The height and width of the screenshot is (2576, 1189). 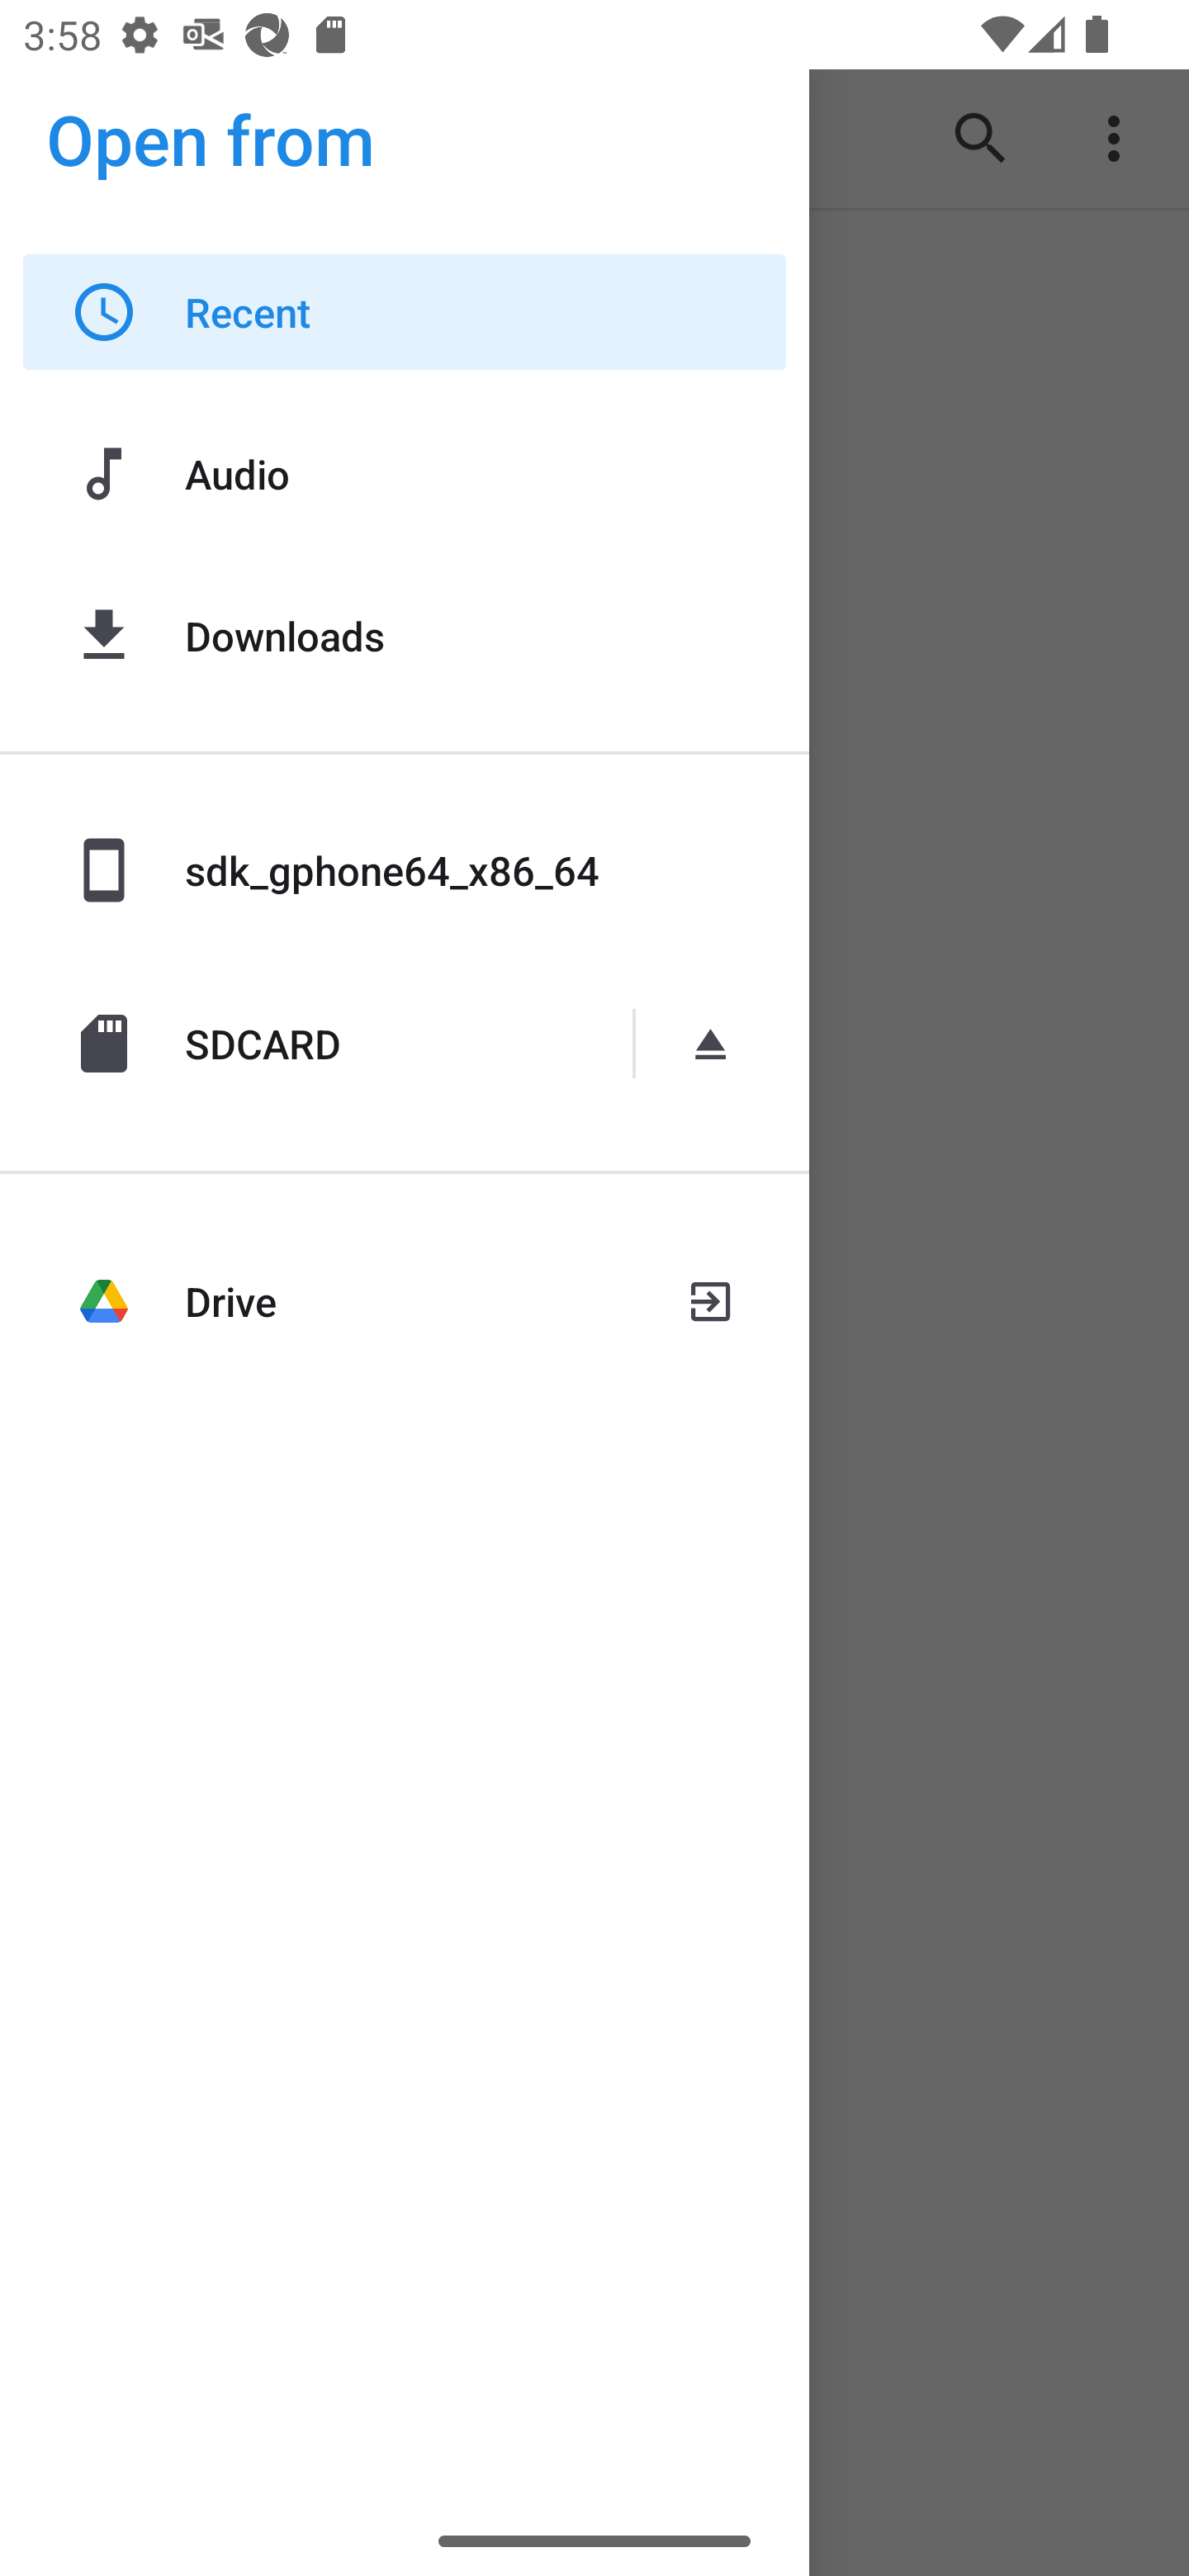 What do you see at coordinates (405, 1043) in the screenshot?
I see `SDCARD Eject` at bounding box center [405, 1043].